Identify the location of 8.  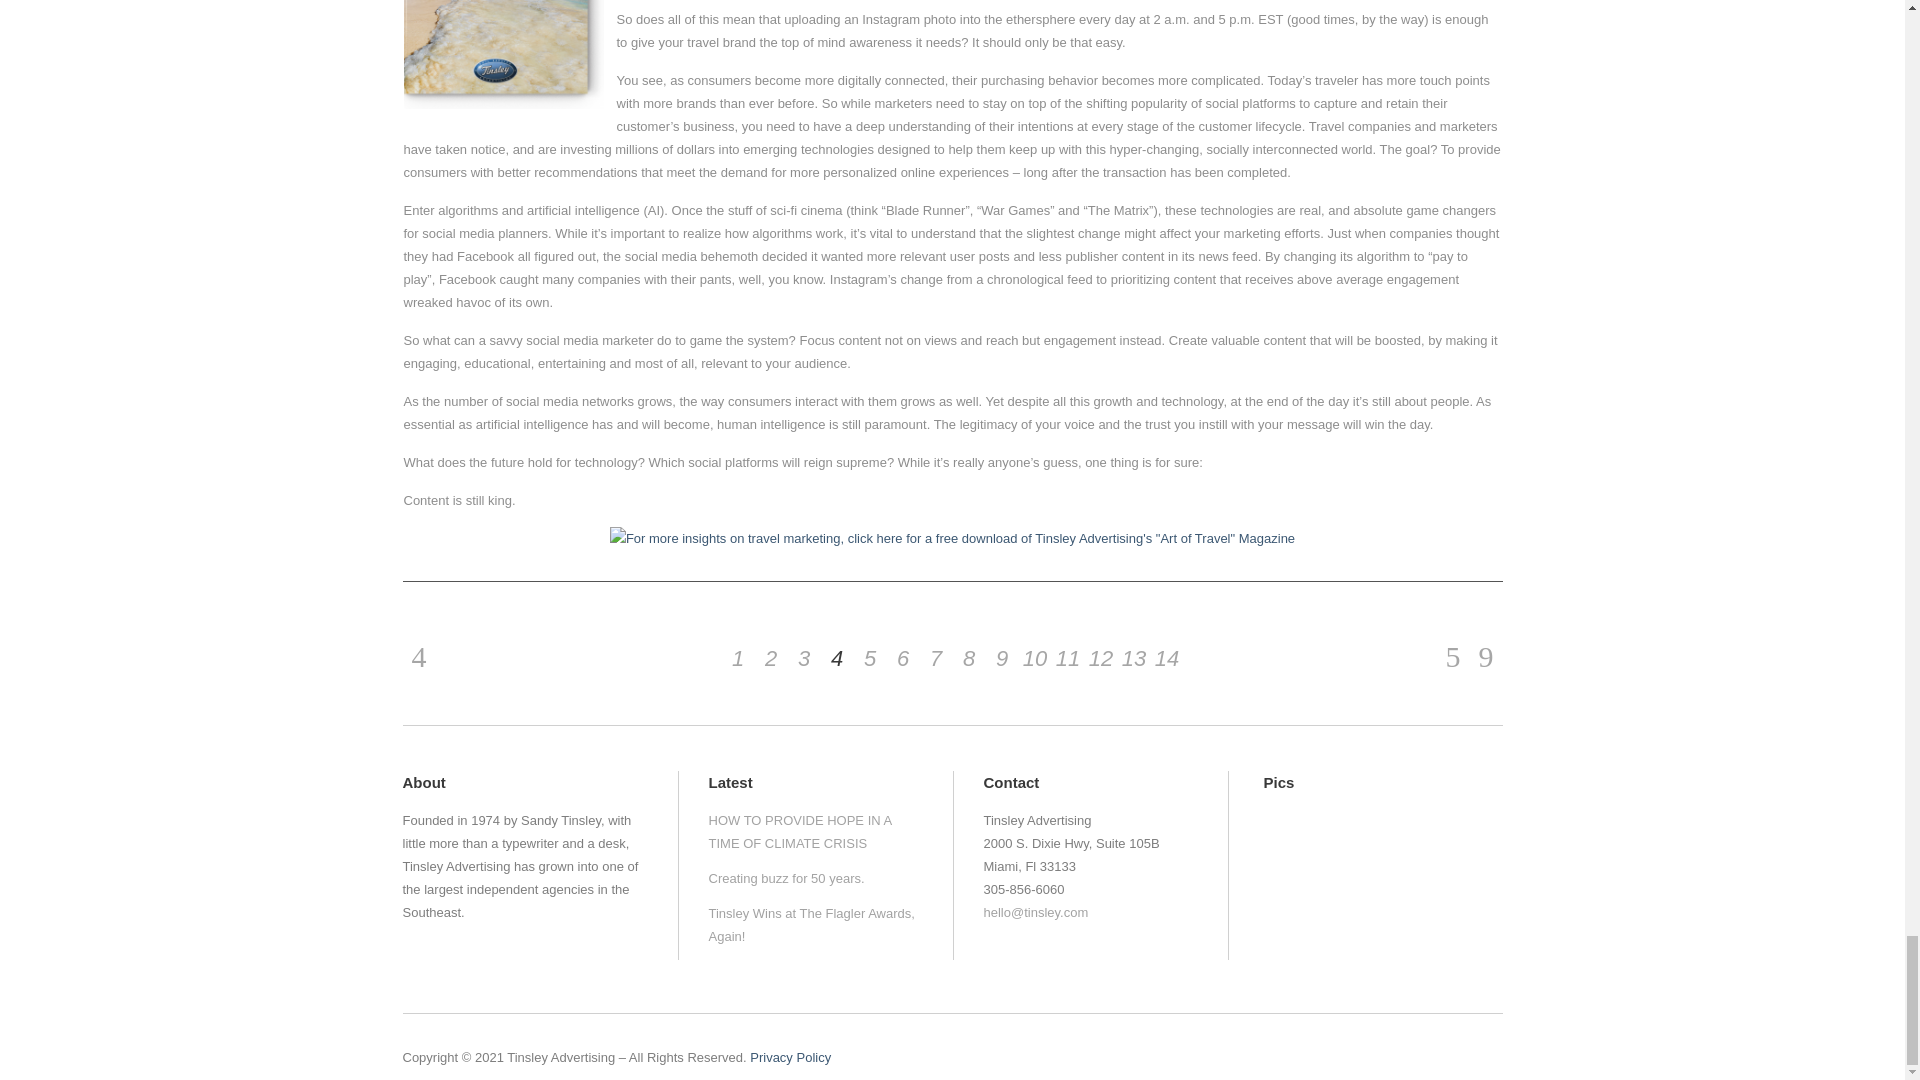
(968, 658).